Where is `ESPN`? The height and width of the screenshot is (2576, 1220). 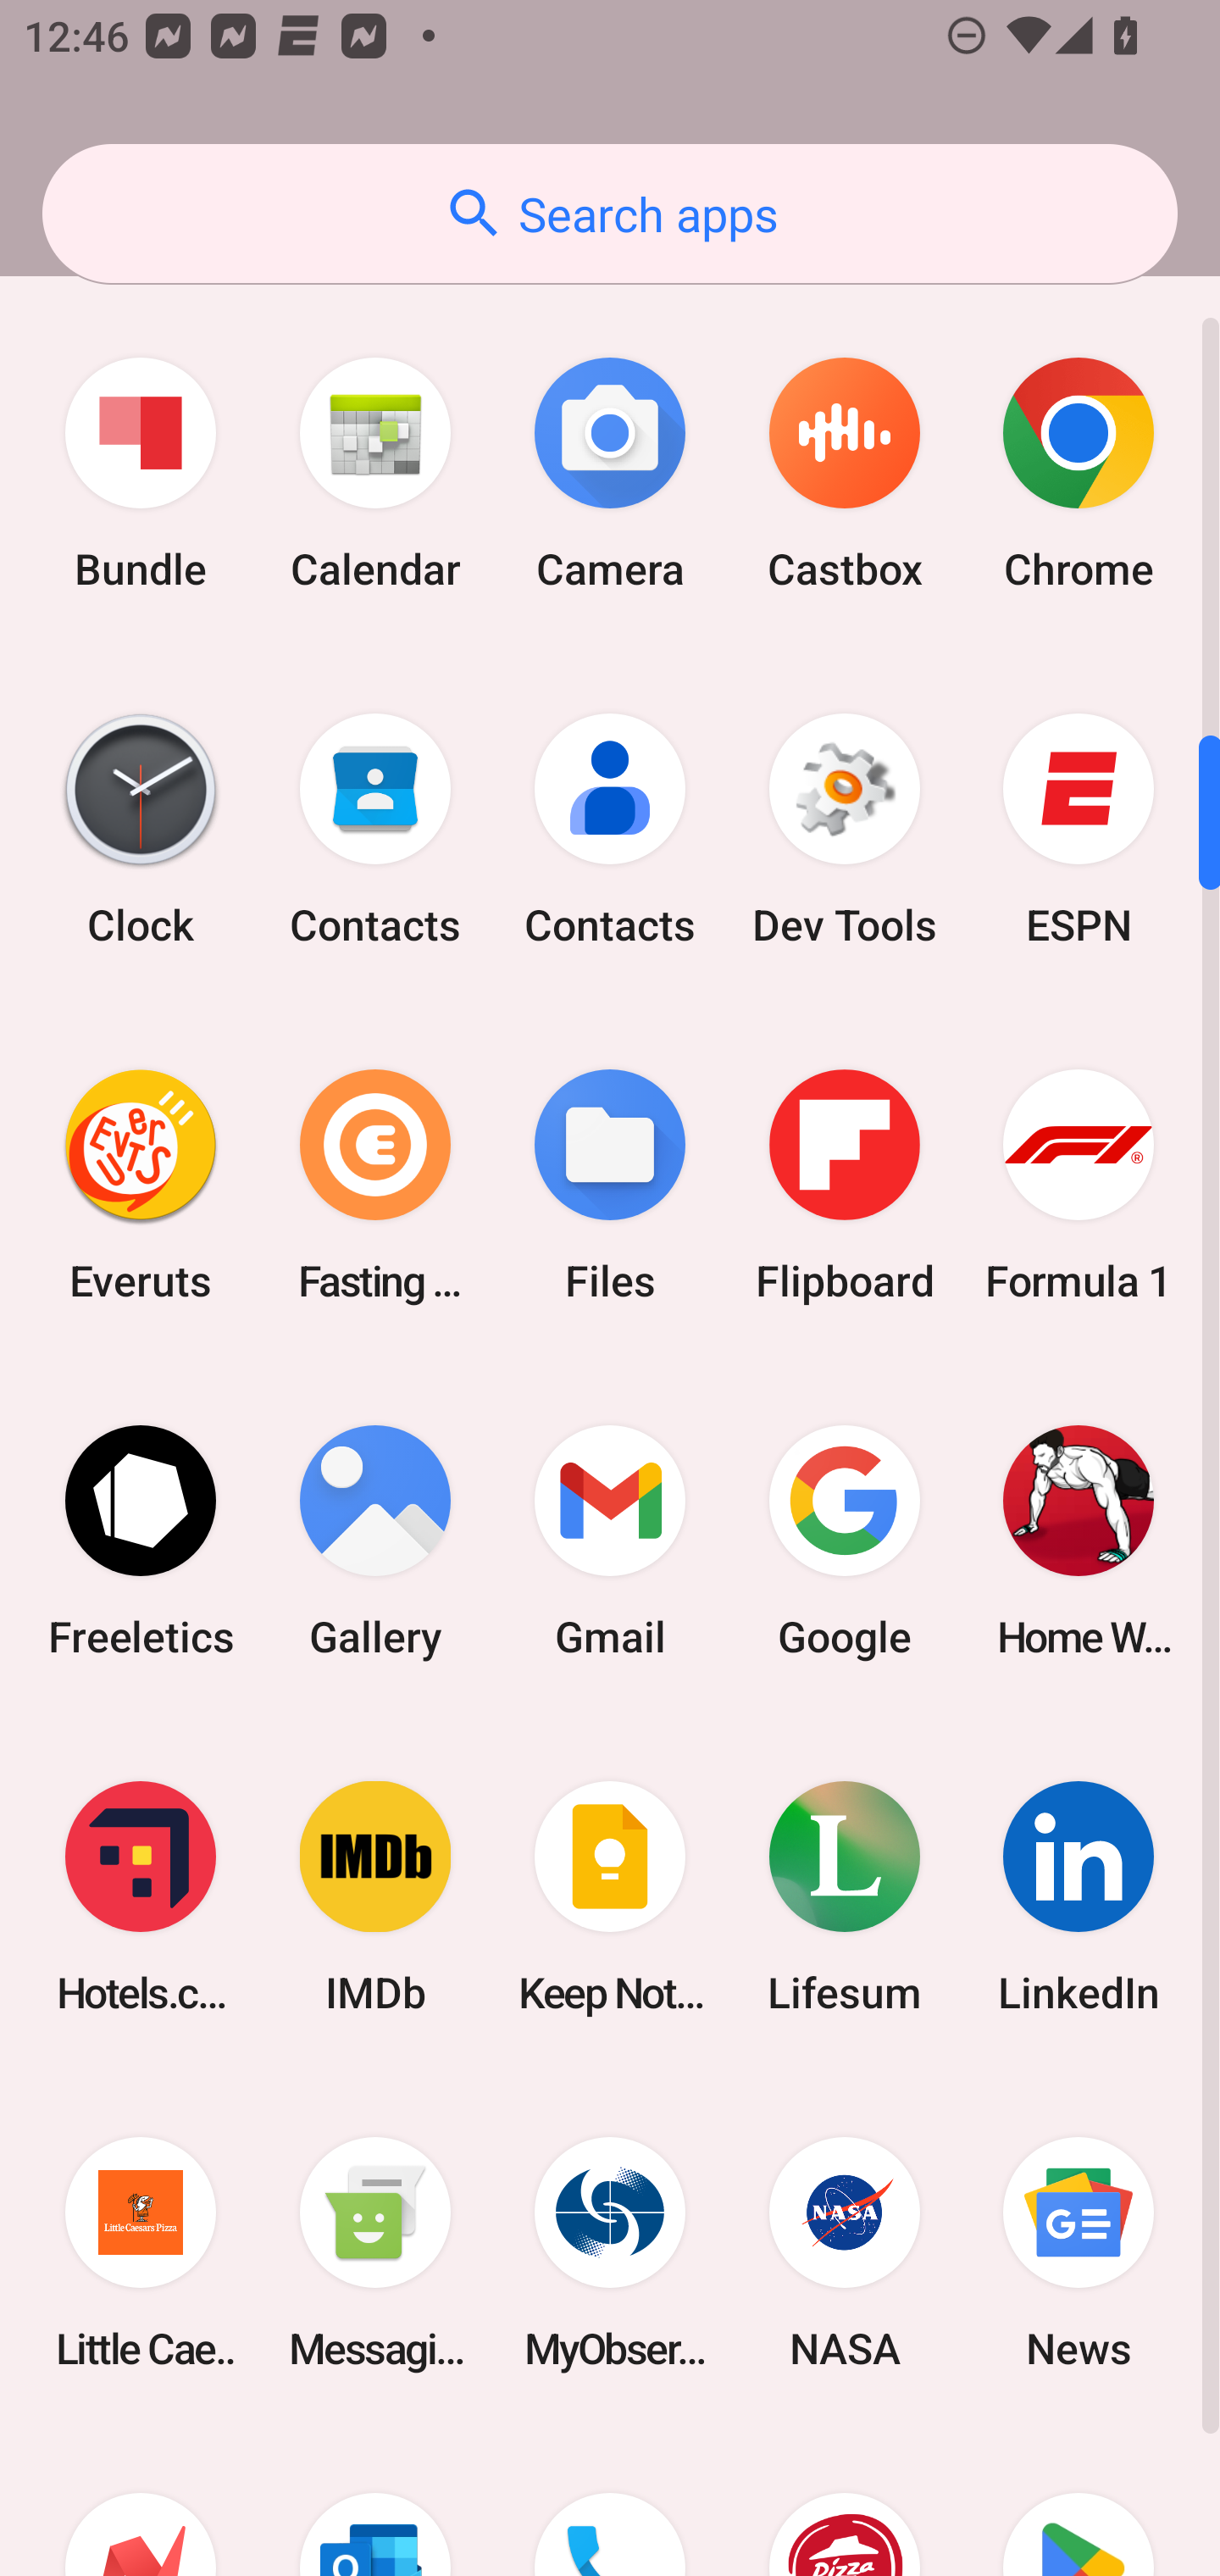
ESPN is located at coordinates (1079, 829).